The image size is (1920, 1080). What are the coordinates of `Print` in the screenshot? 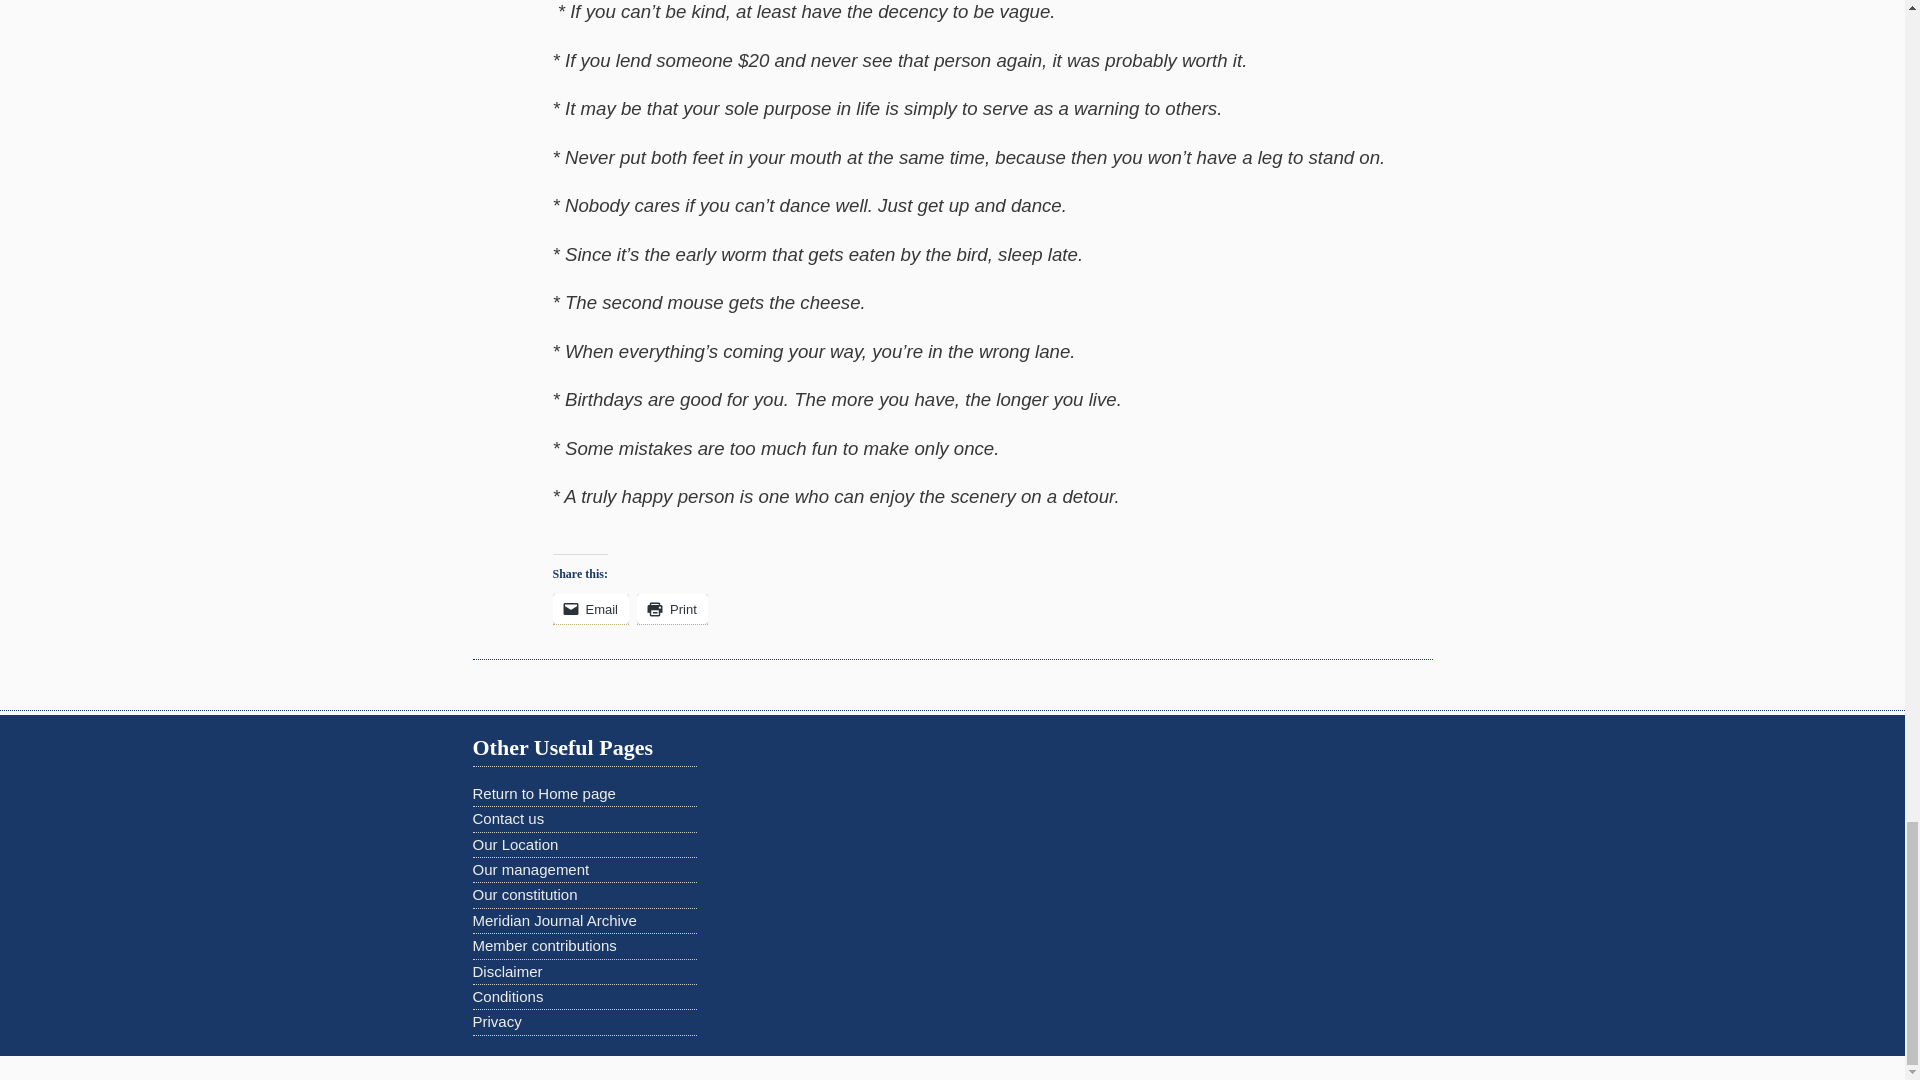 It's located at (672, 609).